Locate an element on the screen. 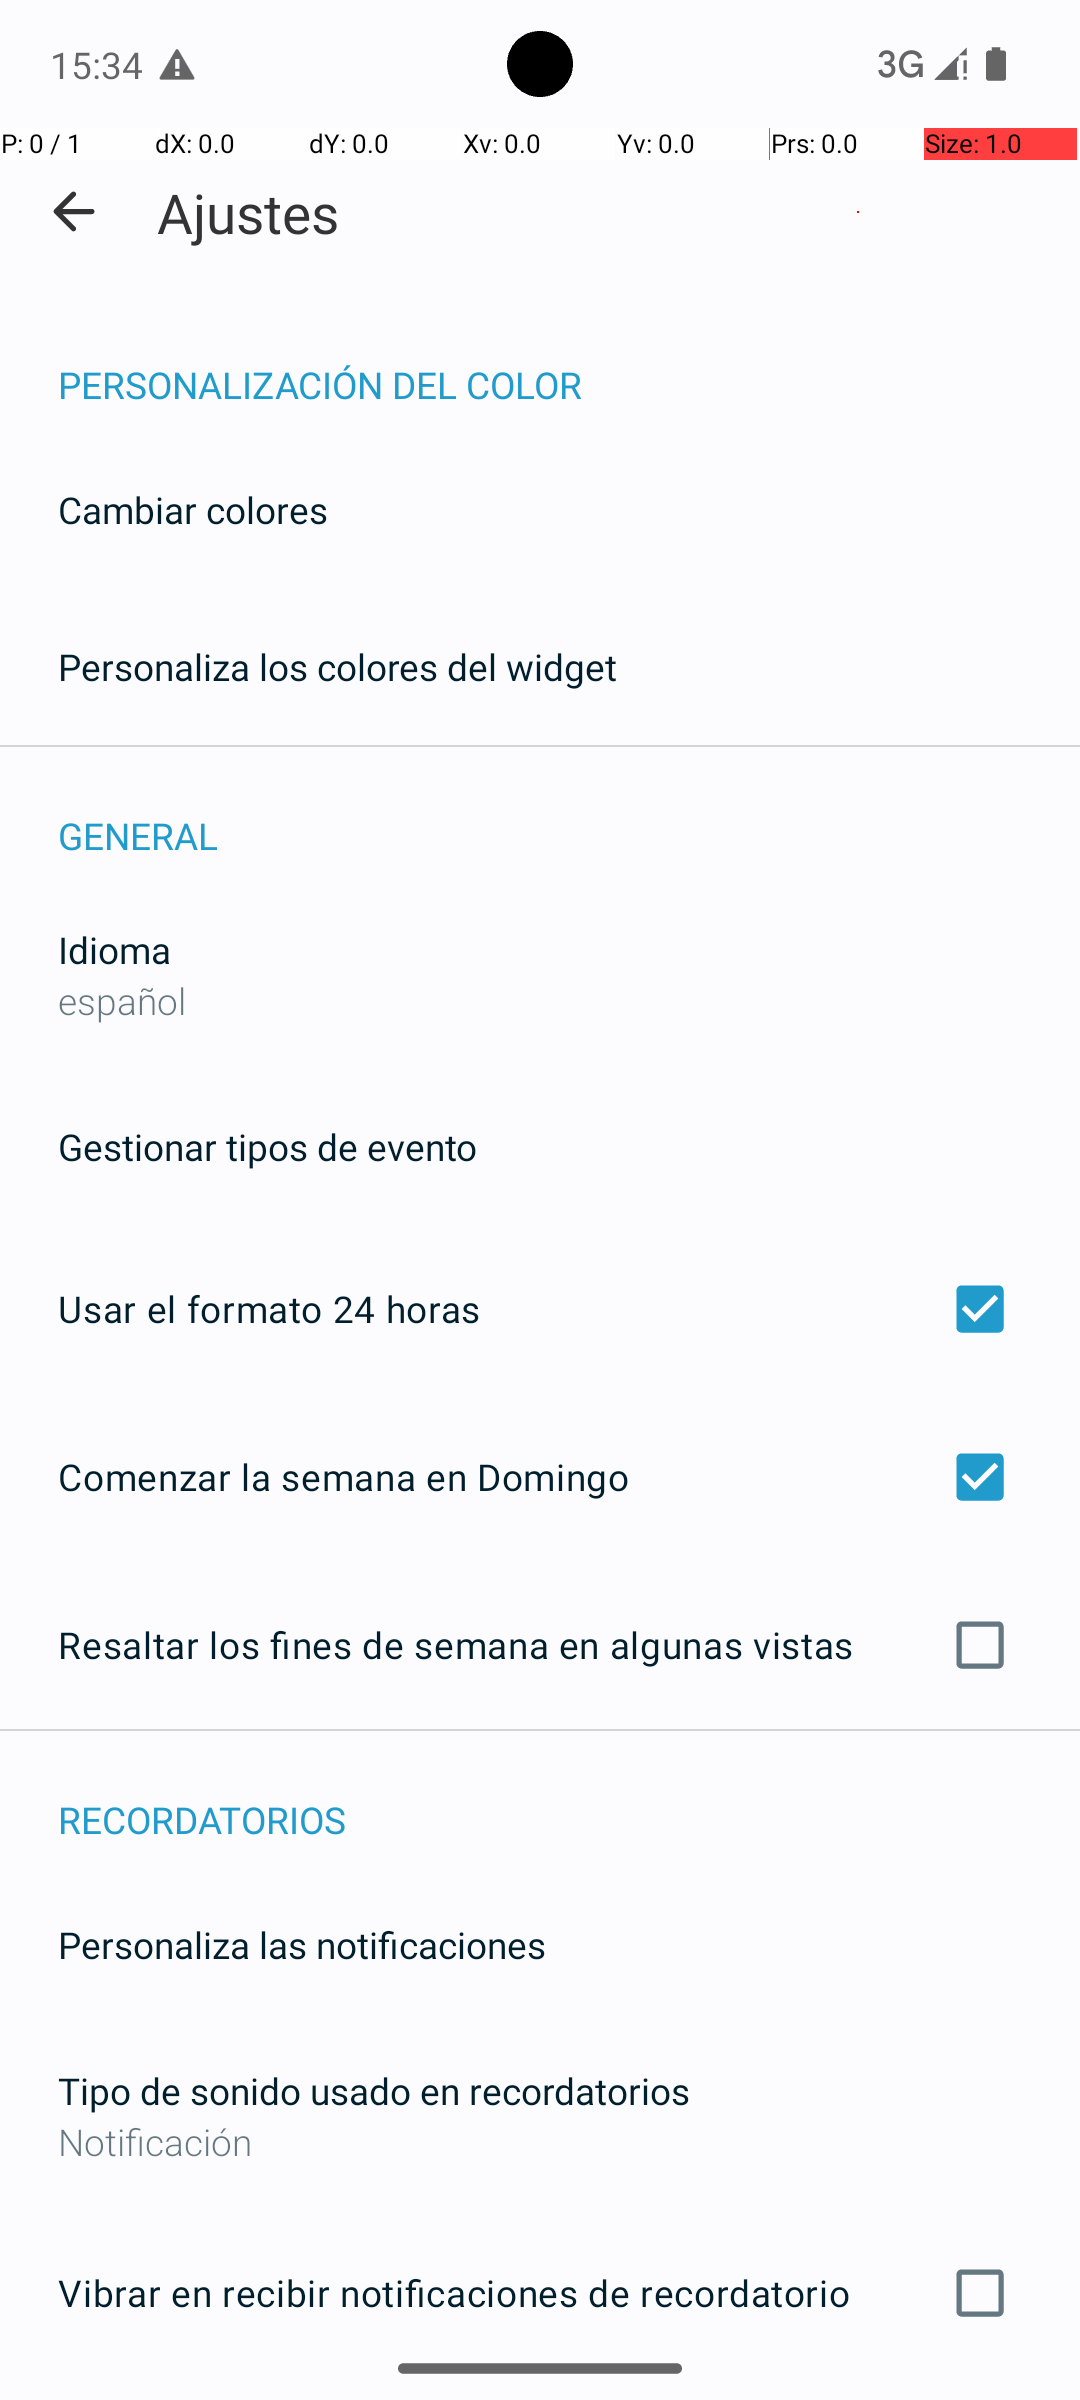 The width and height of the screenshot is (1080, 2400). Repetir recordatorios hasta ser descartados is located at coordinates (540, 2399).